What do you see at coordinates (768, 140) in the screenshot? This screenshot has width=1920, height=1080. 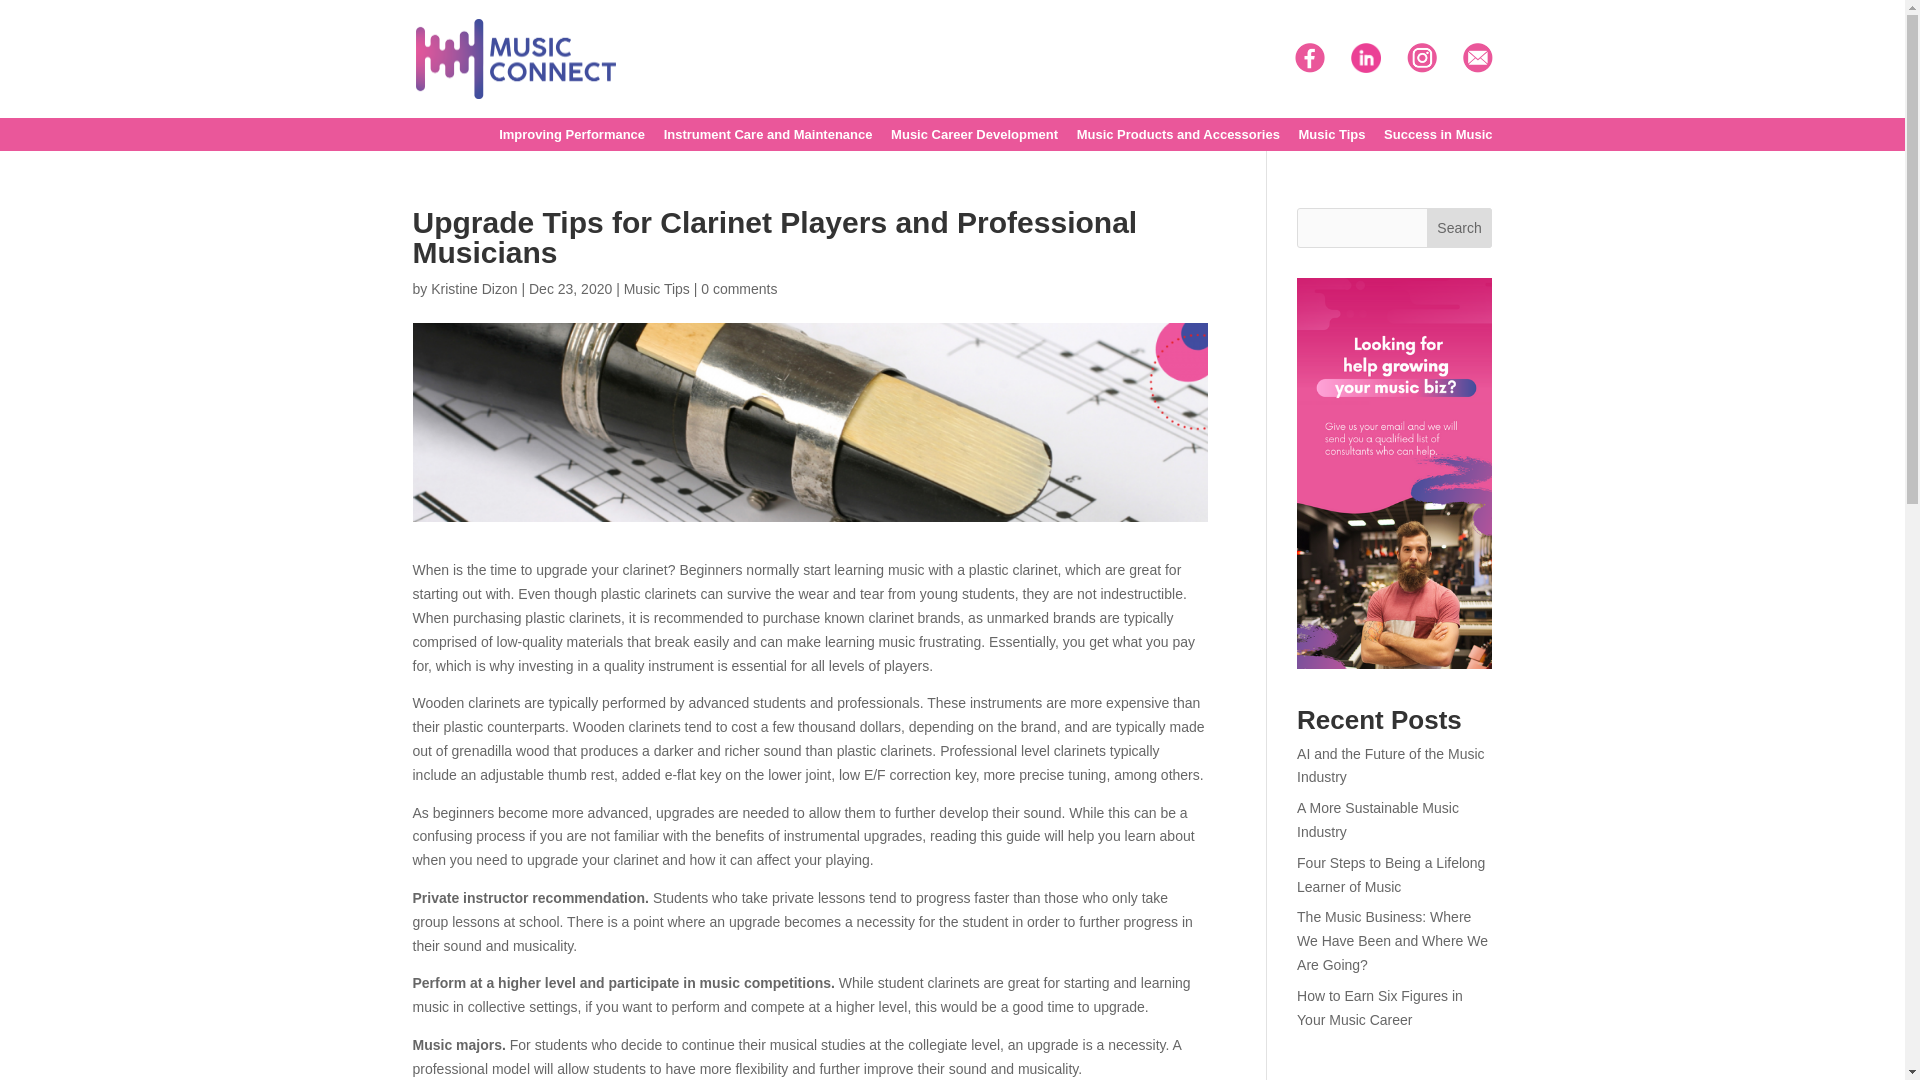 I see `Instrument Care and Maintenance` at bounding box center [768, 140].